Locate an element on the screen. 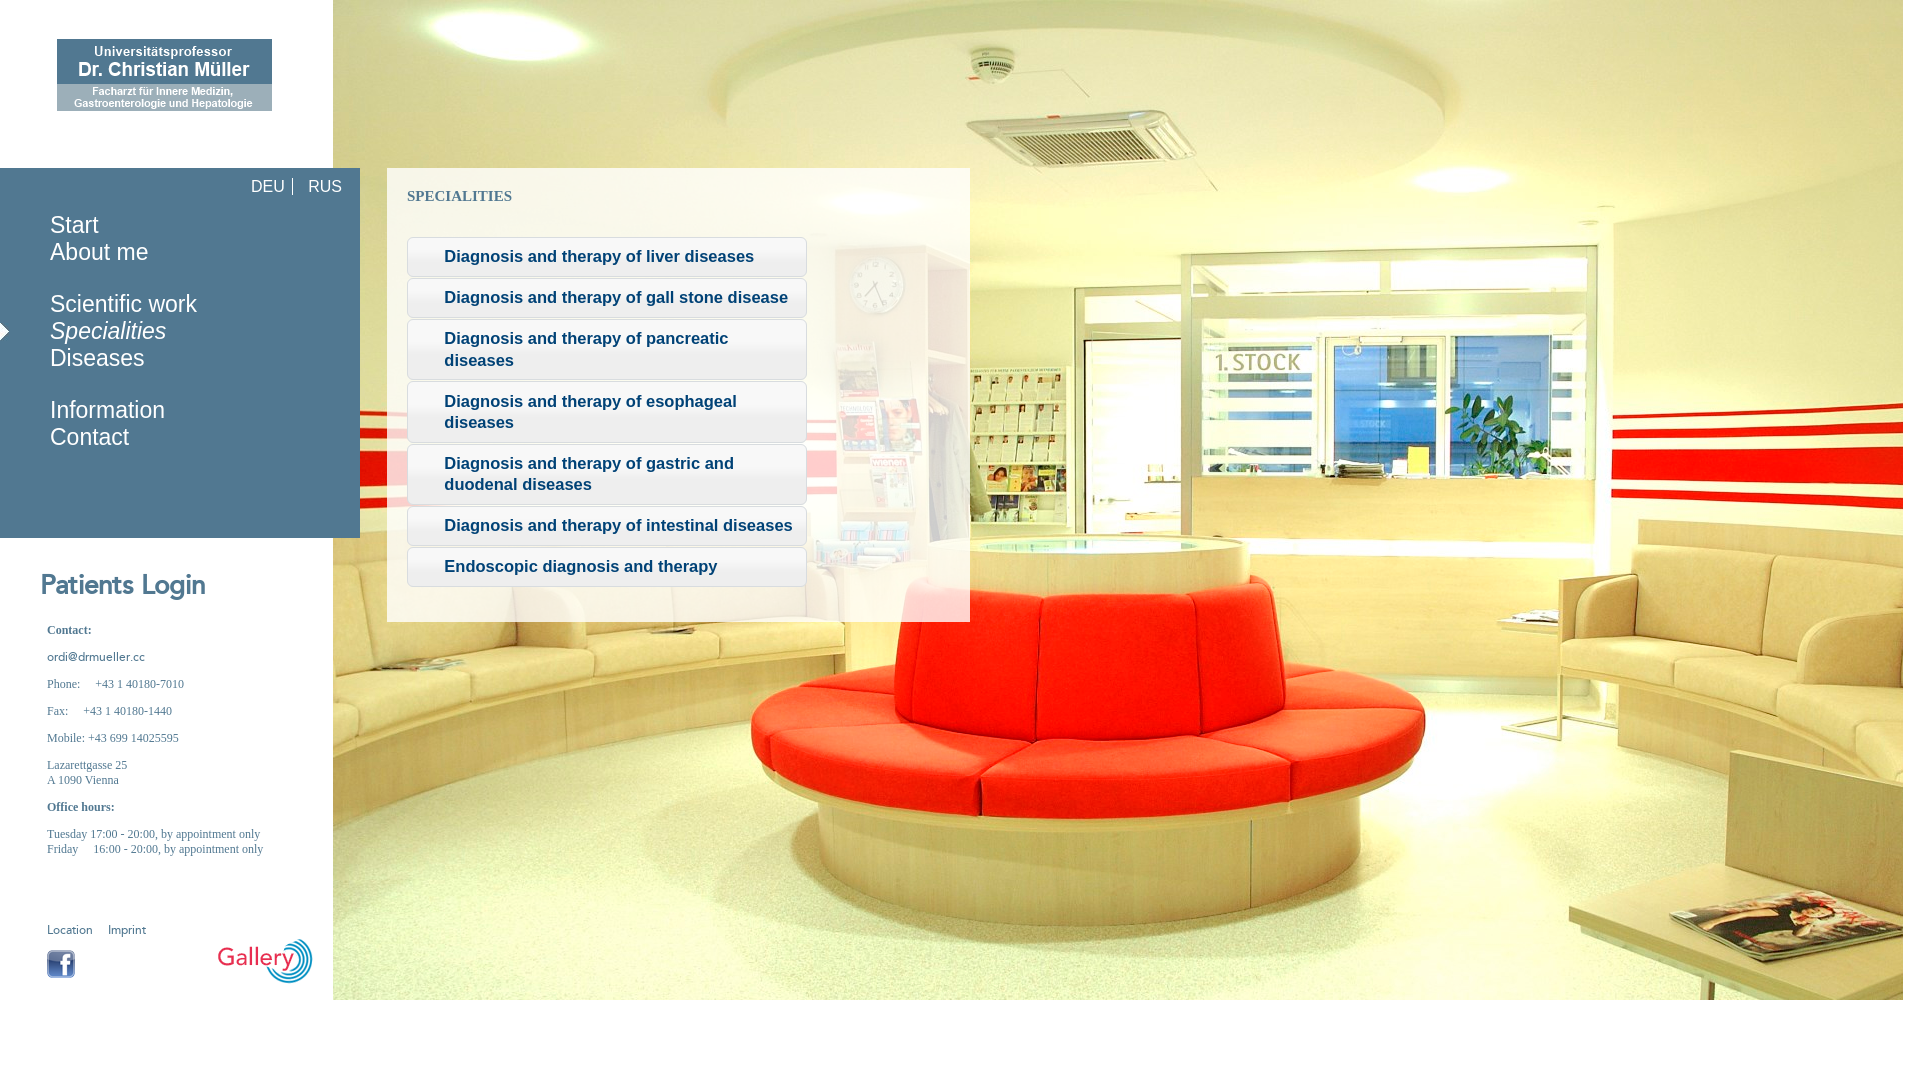 The image size is (1920, 1080). About me is located at coordinates (99, 252).